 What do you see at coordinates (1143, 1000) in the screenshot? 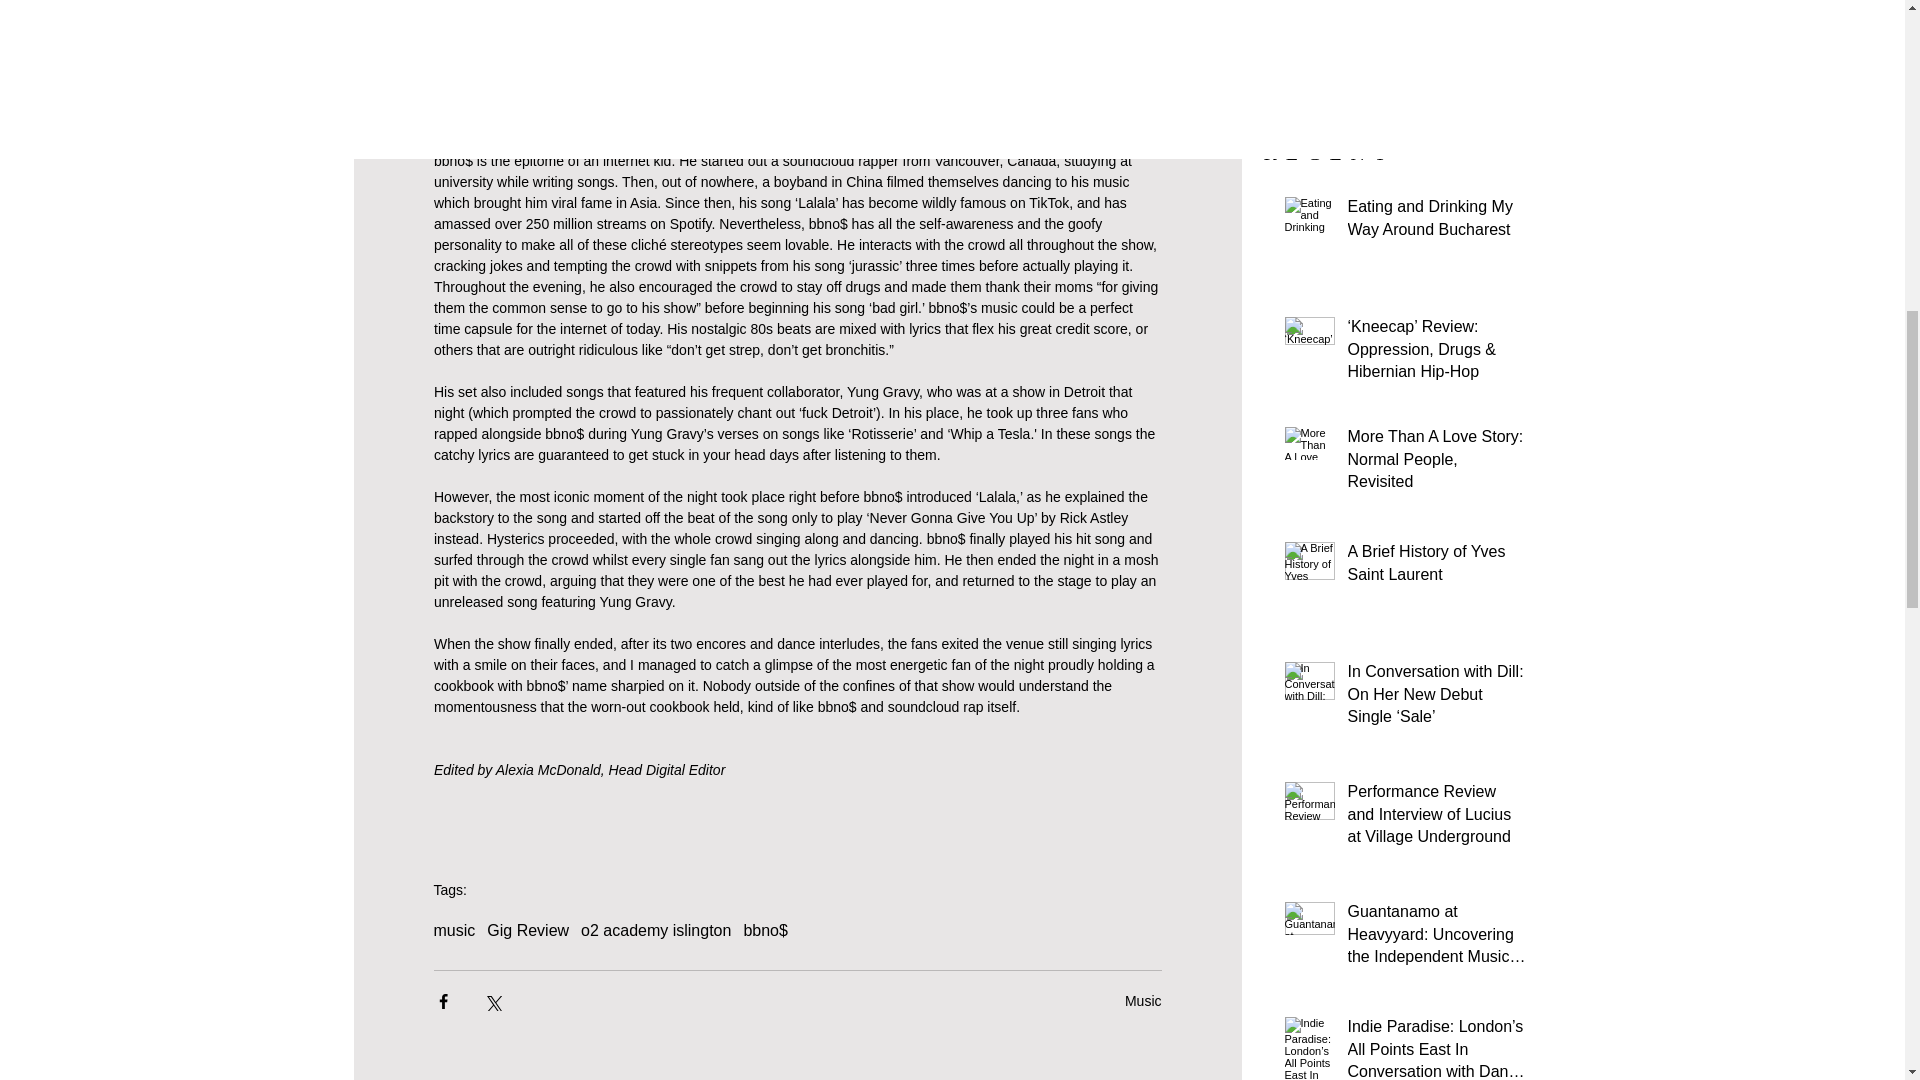
I see `Music` at bounding box center [1143, 1000].